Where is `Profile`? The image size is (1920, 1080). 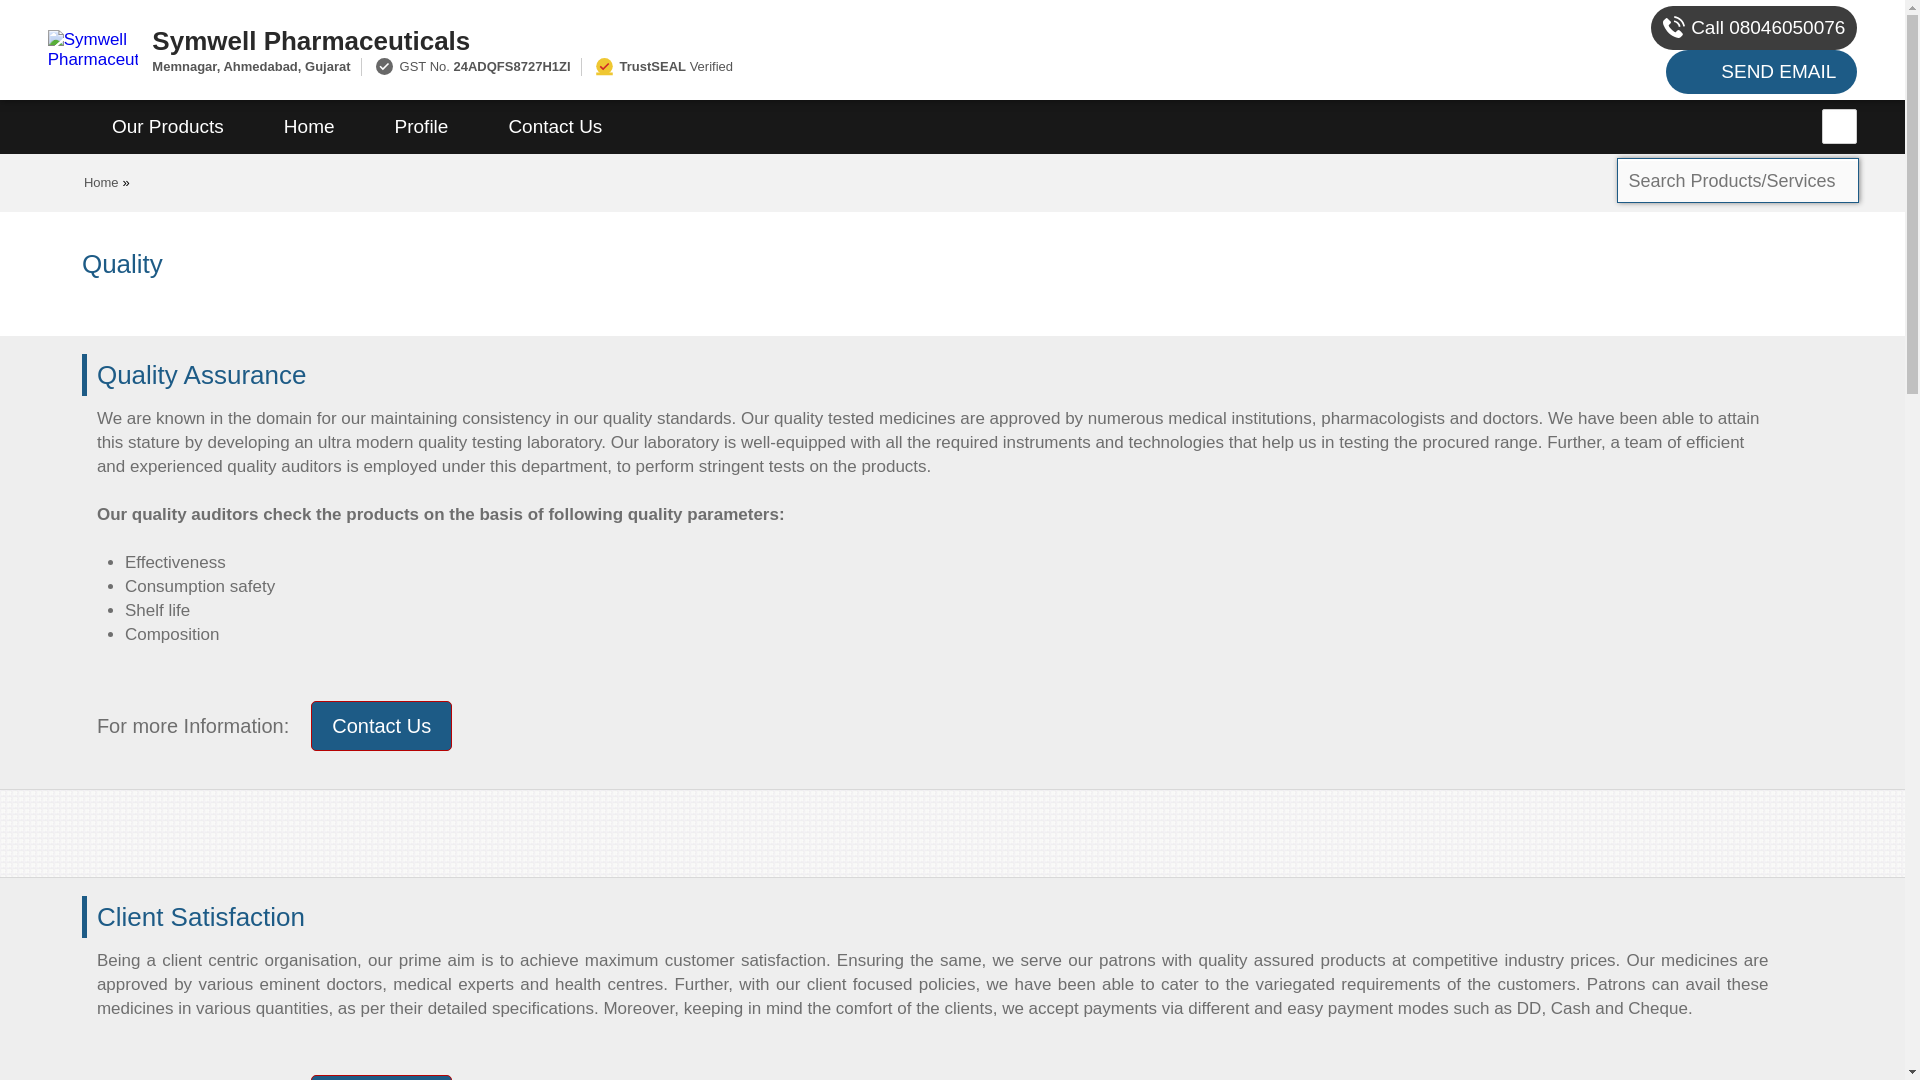 Profile is located at coordinates (421, 127).